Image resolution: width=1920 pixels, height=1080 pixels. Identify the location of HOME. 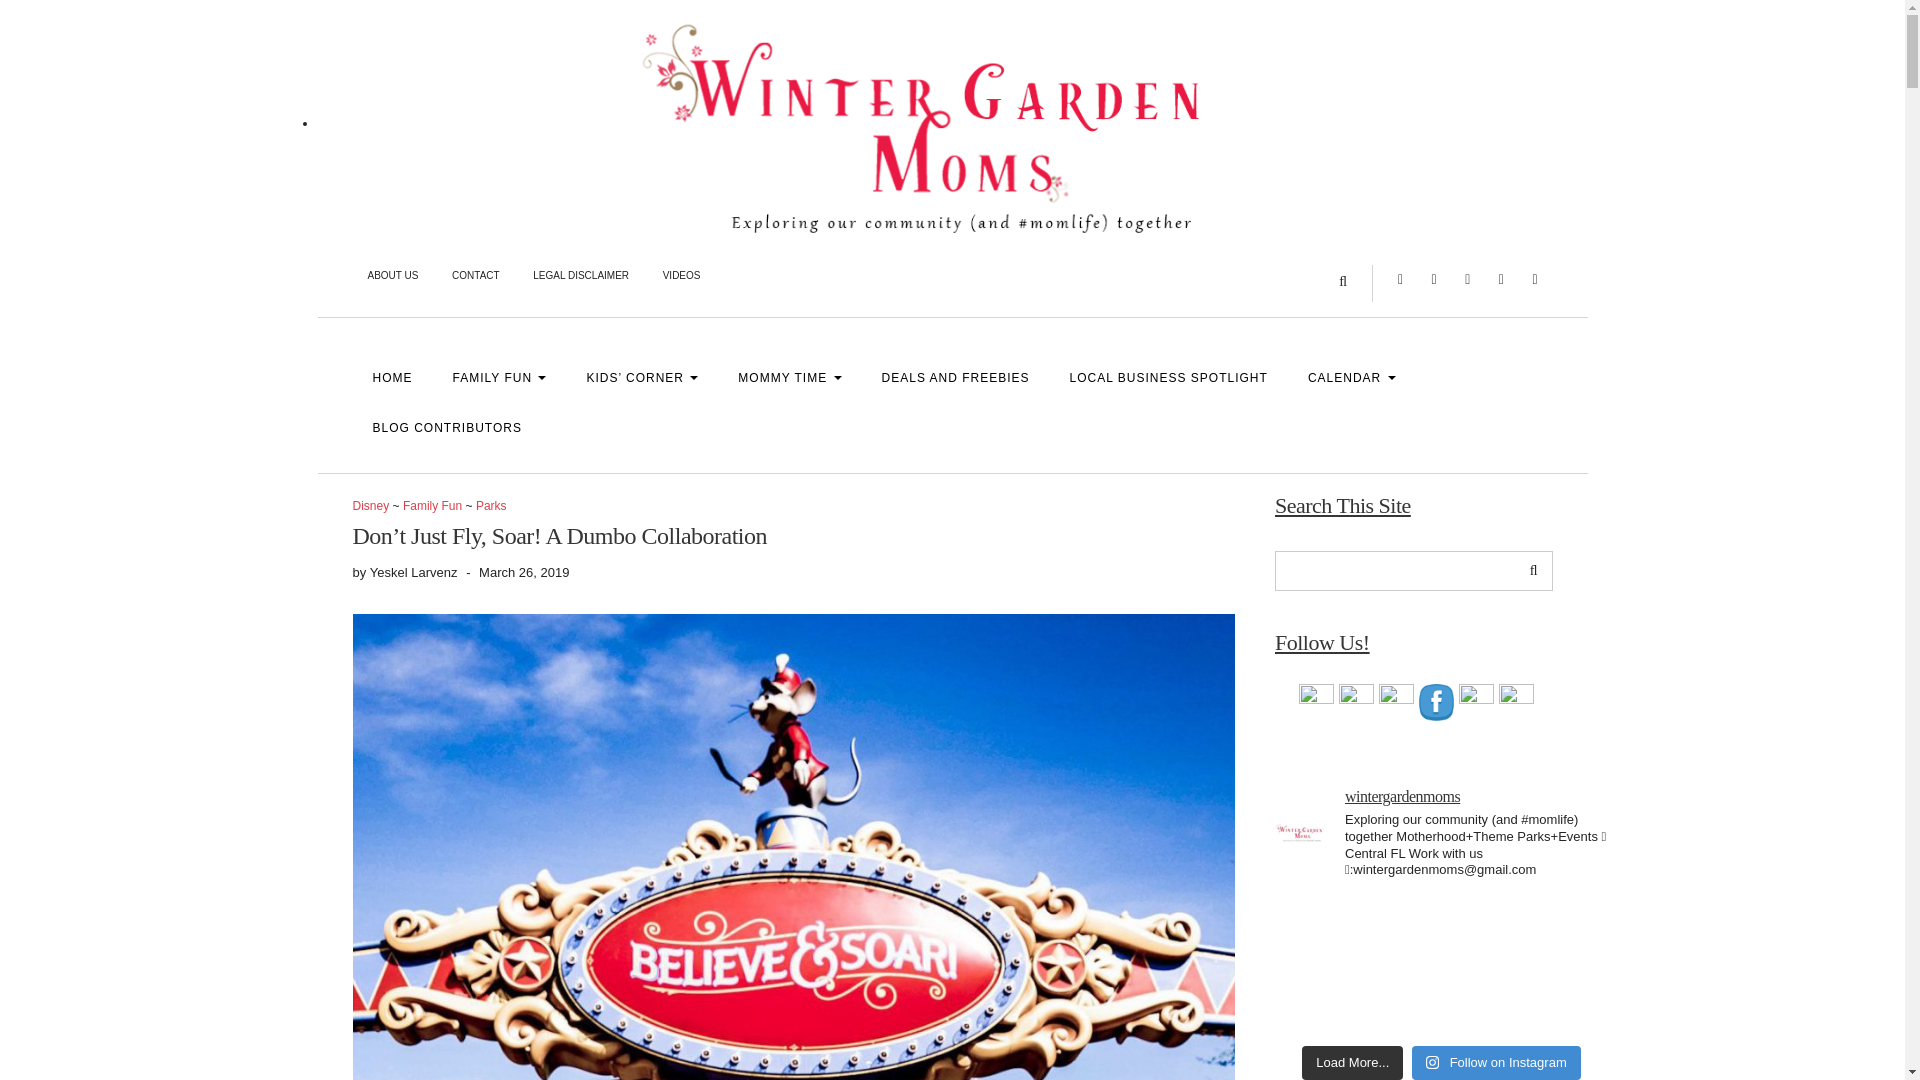
(392, 378).